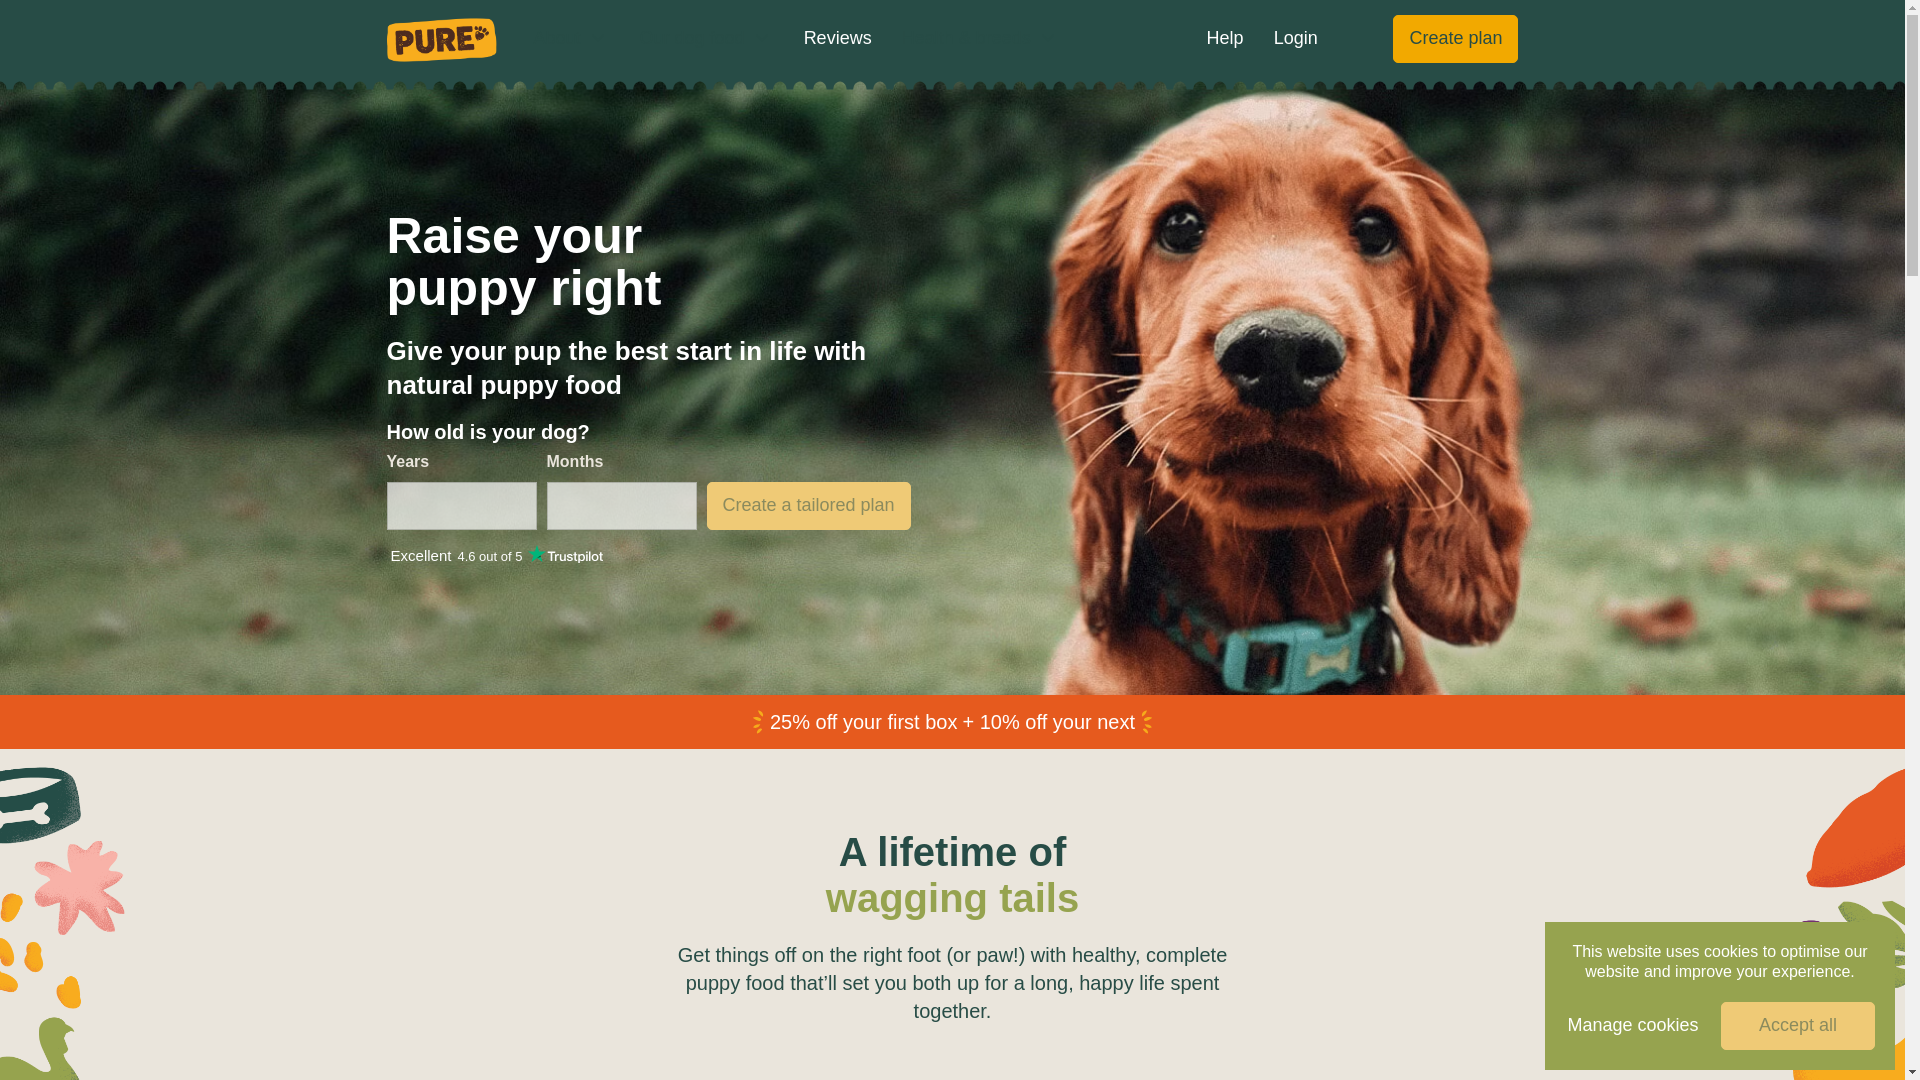  What do you see at coordinates (440, 40) in the screenshot?
I see `Pure Pet Food` at bounding box center [440, 40].